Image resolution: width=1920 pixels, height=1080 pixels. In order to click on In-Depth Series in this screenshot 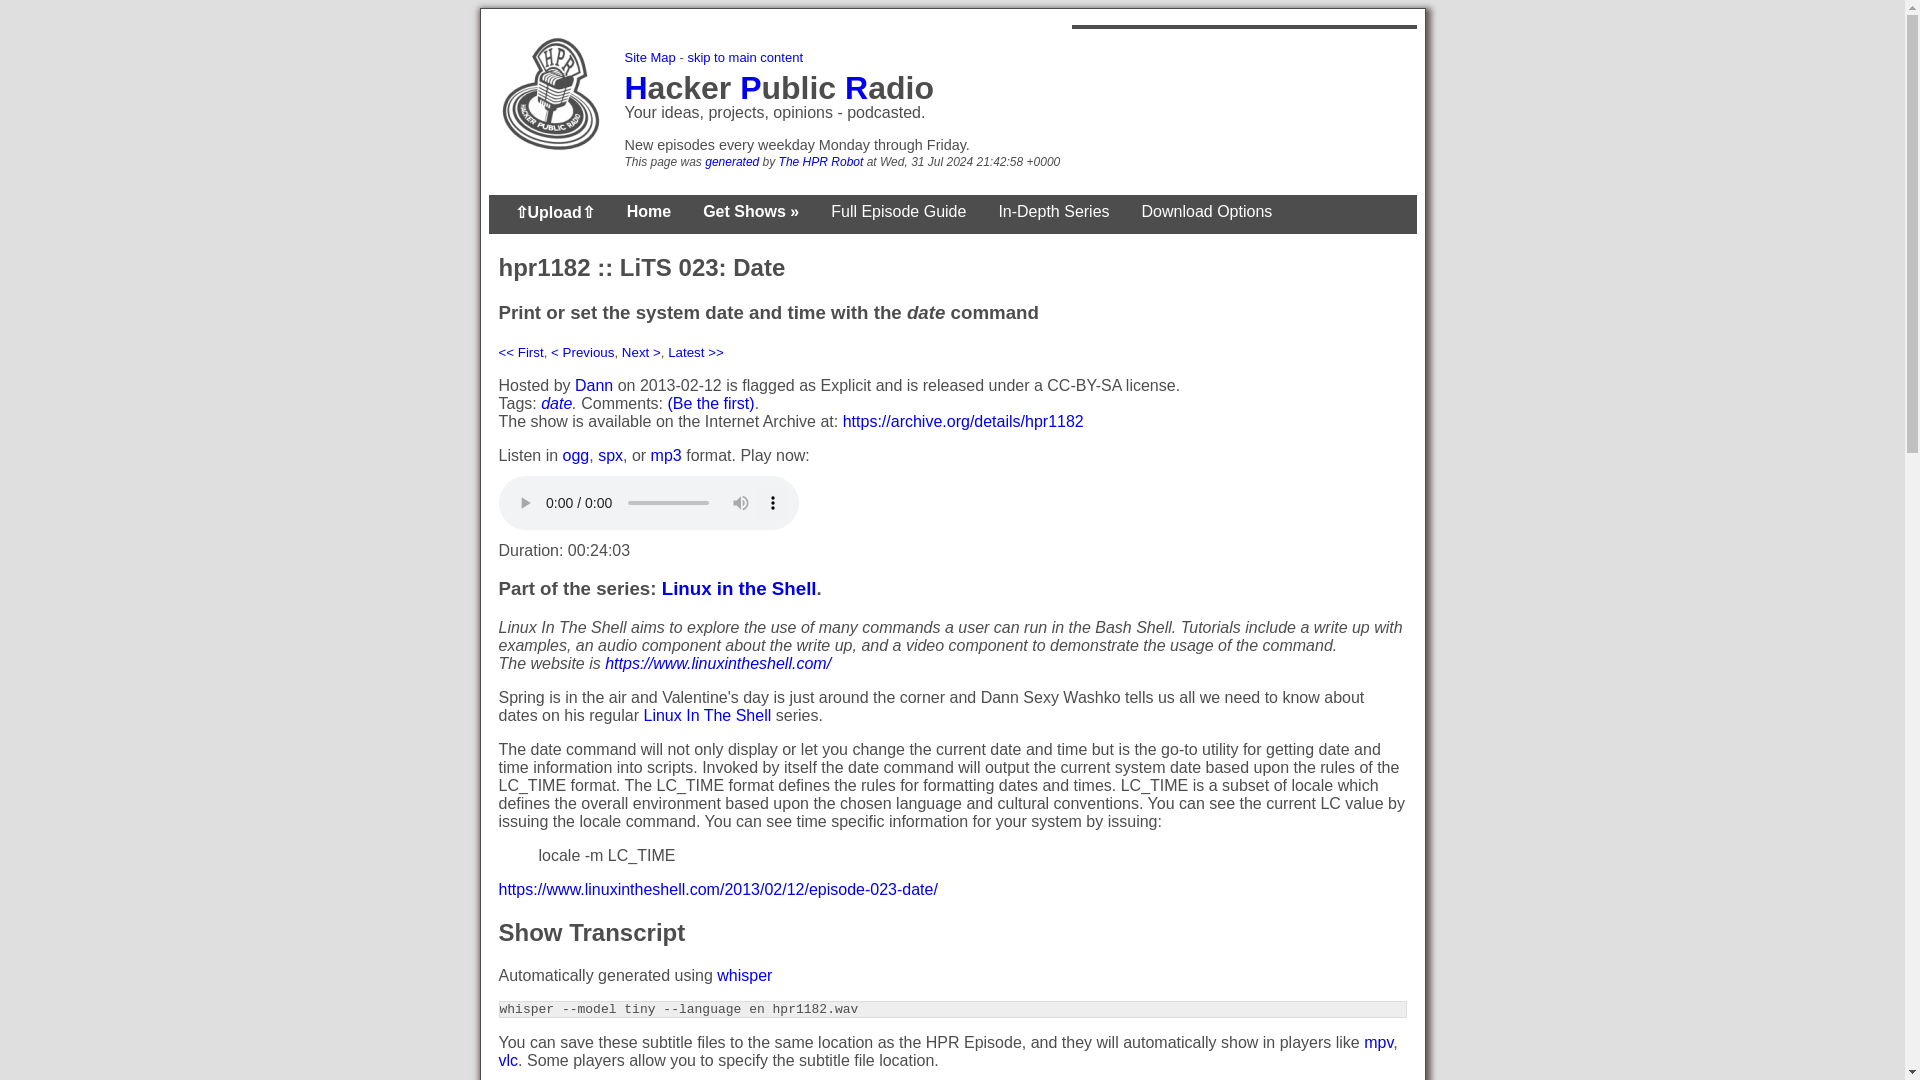, I will do `click(1054, 212)`.